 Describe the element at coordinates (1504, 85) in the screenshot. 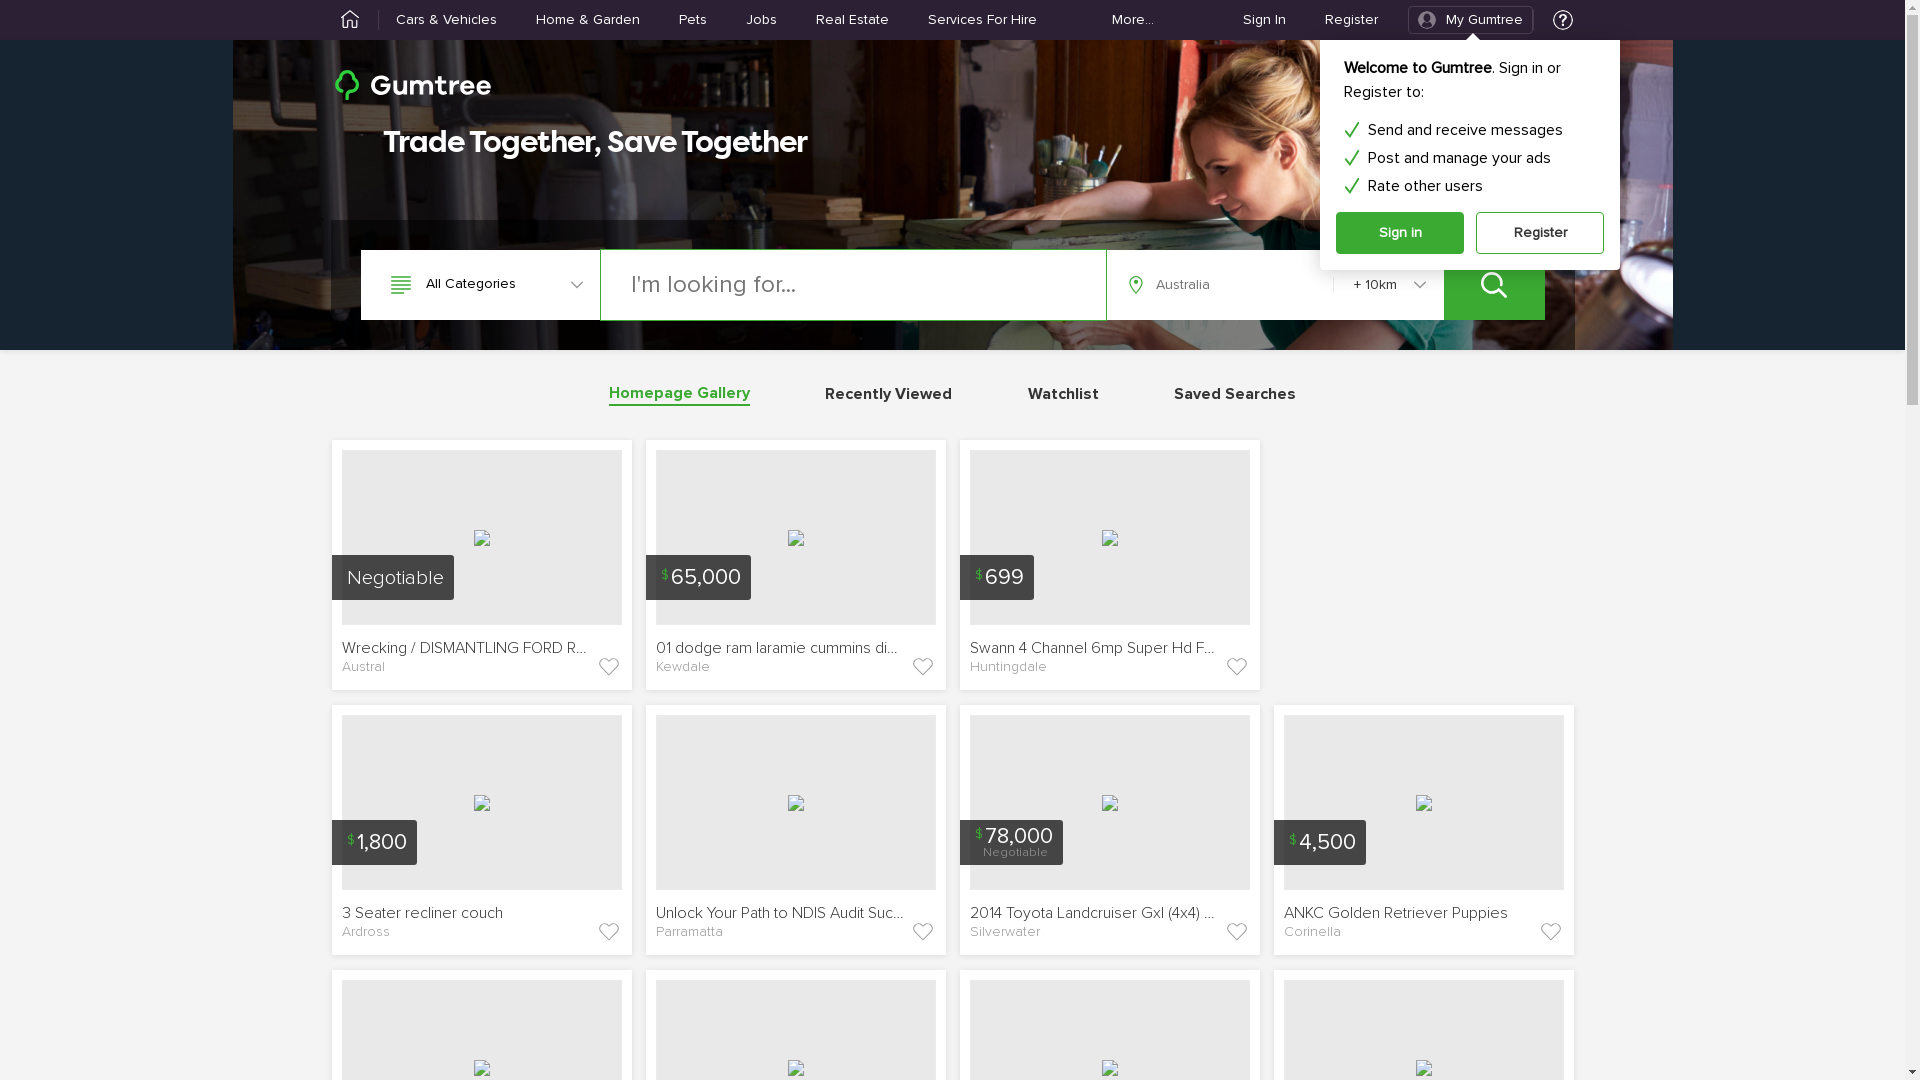

I see `Post an ad` at that location.